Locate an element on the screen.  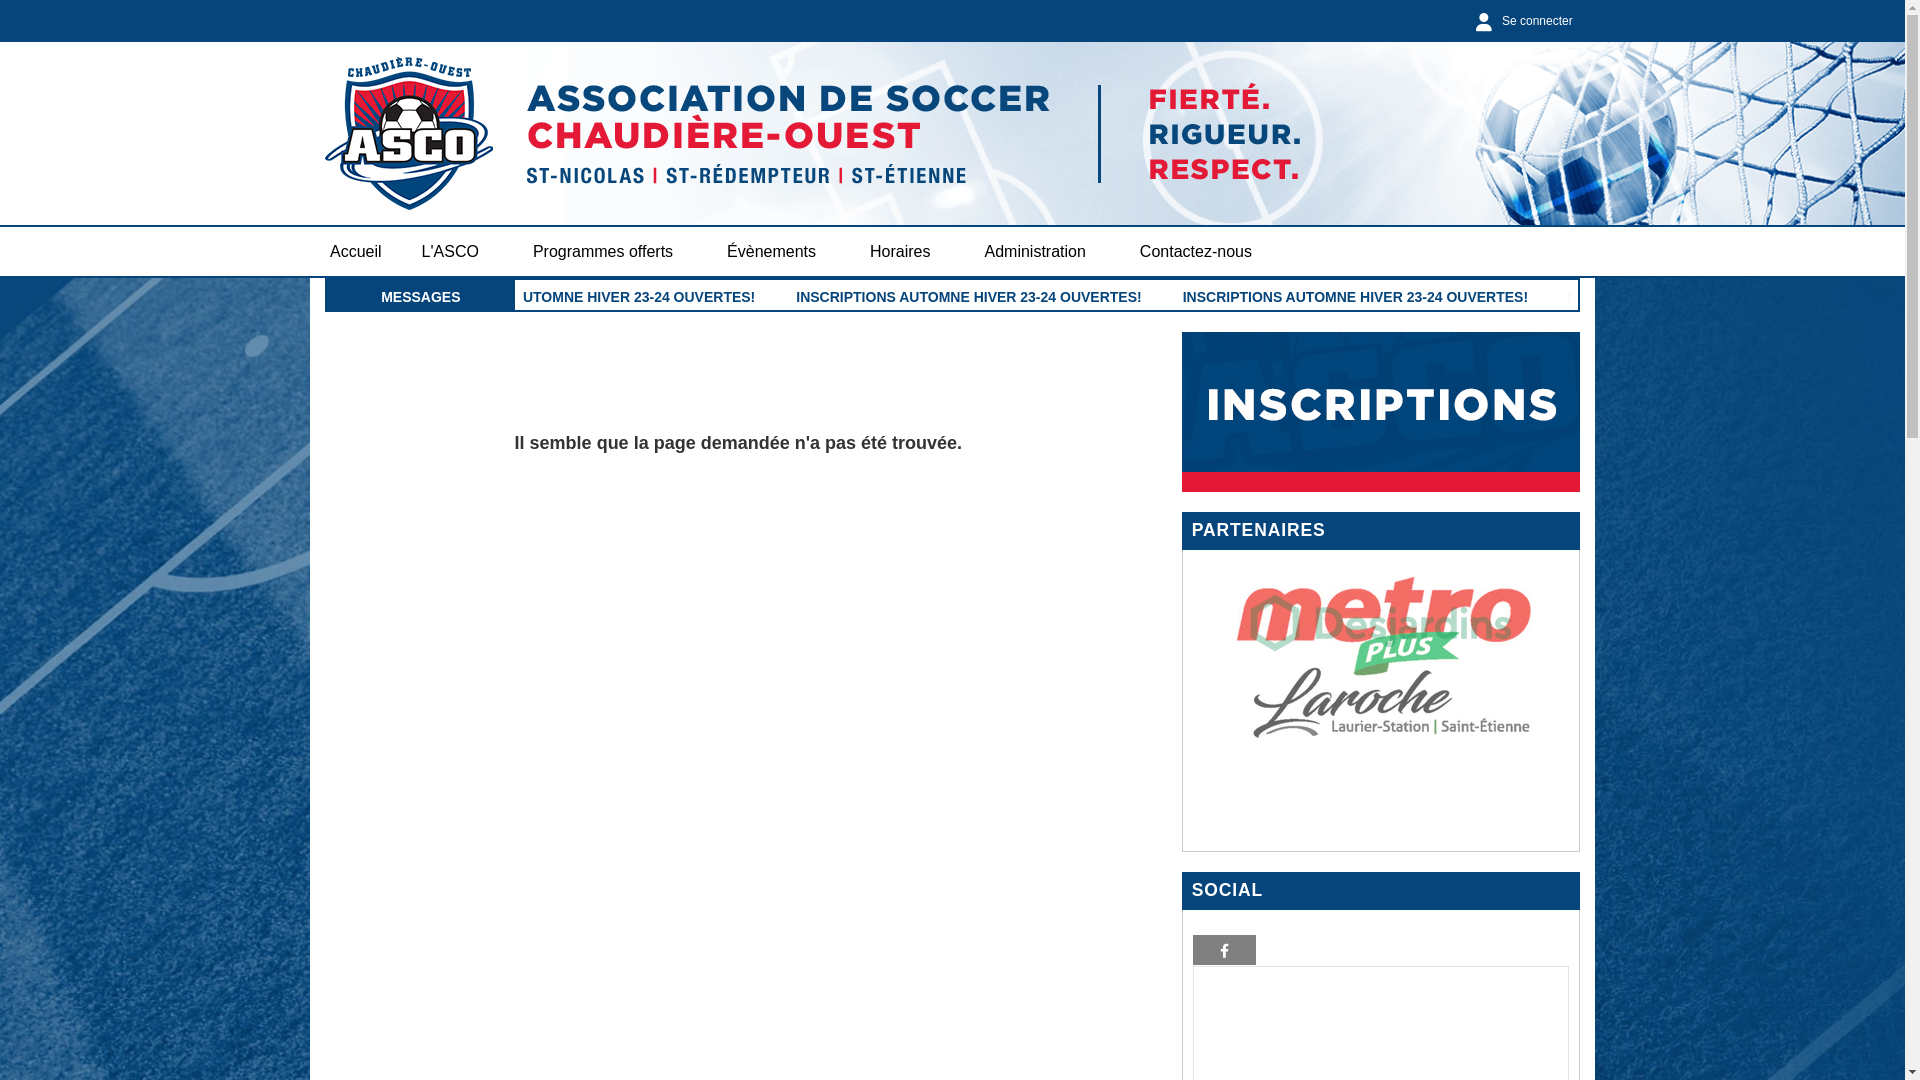
Programmes offerts is located at coordinates (610, 252).